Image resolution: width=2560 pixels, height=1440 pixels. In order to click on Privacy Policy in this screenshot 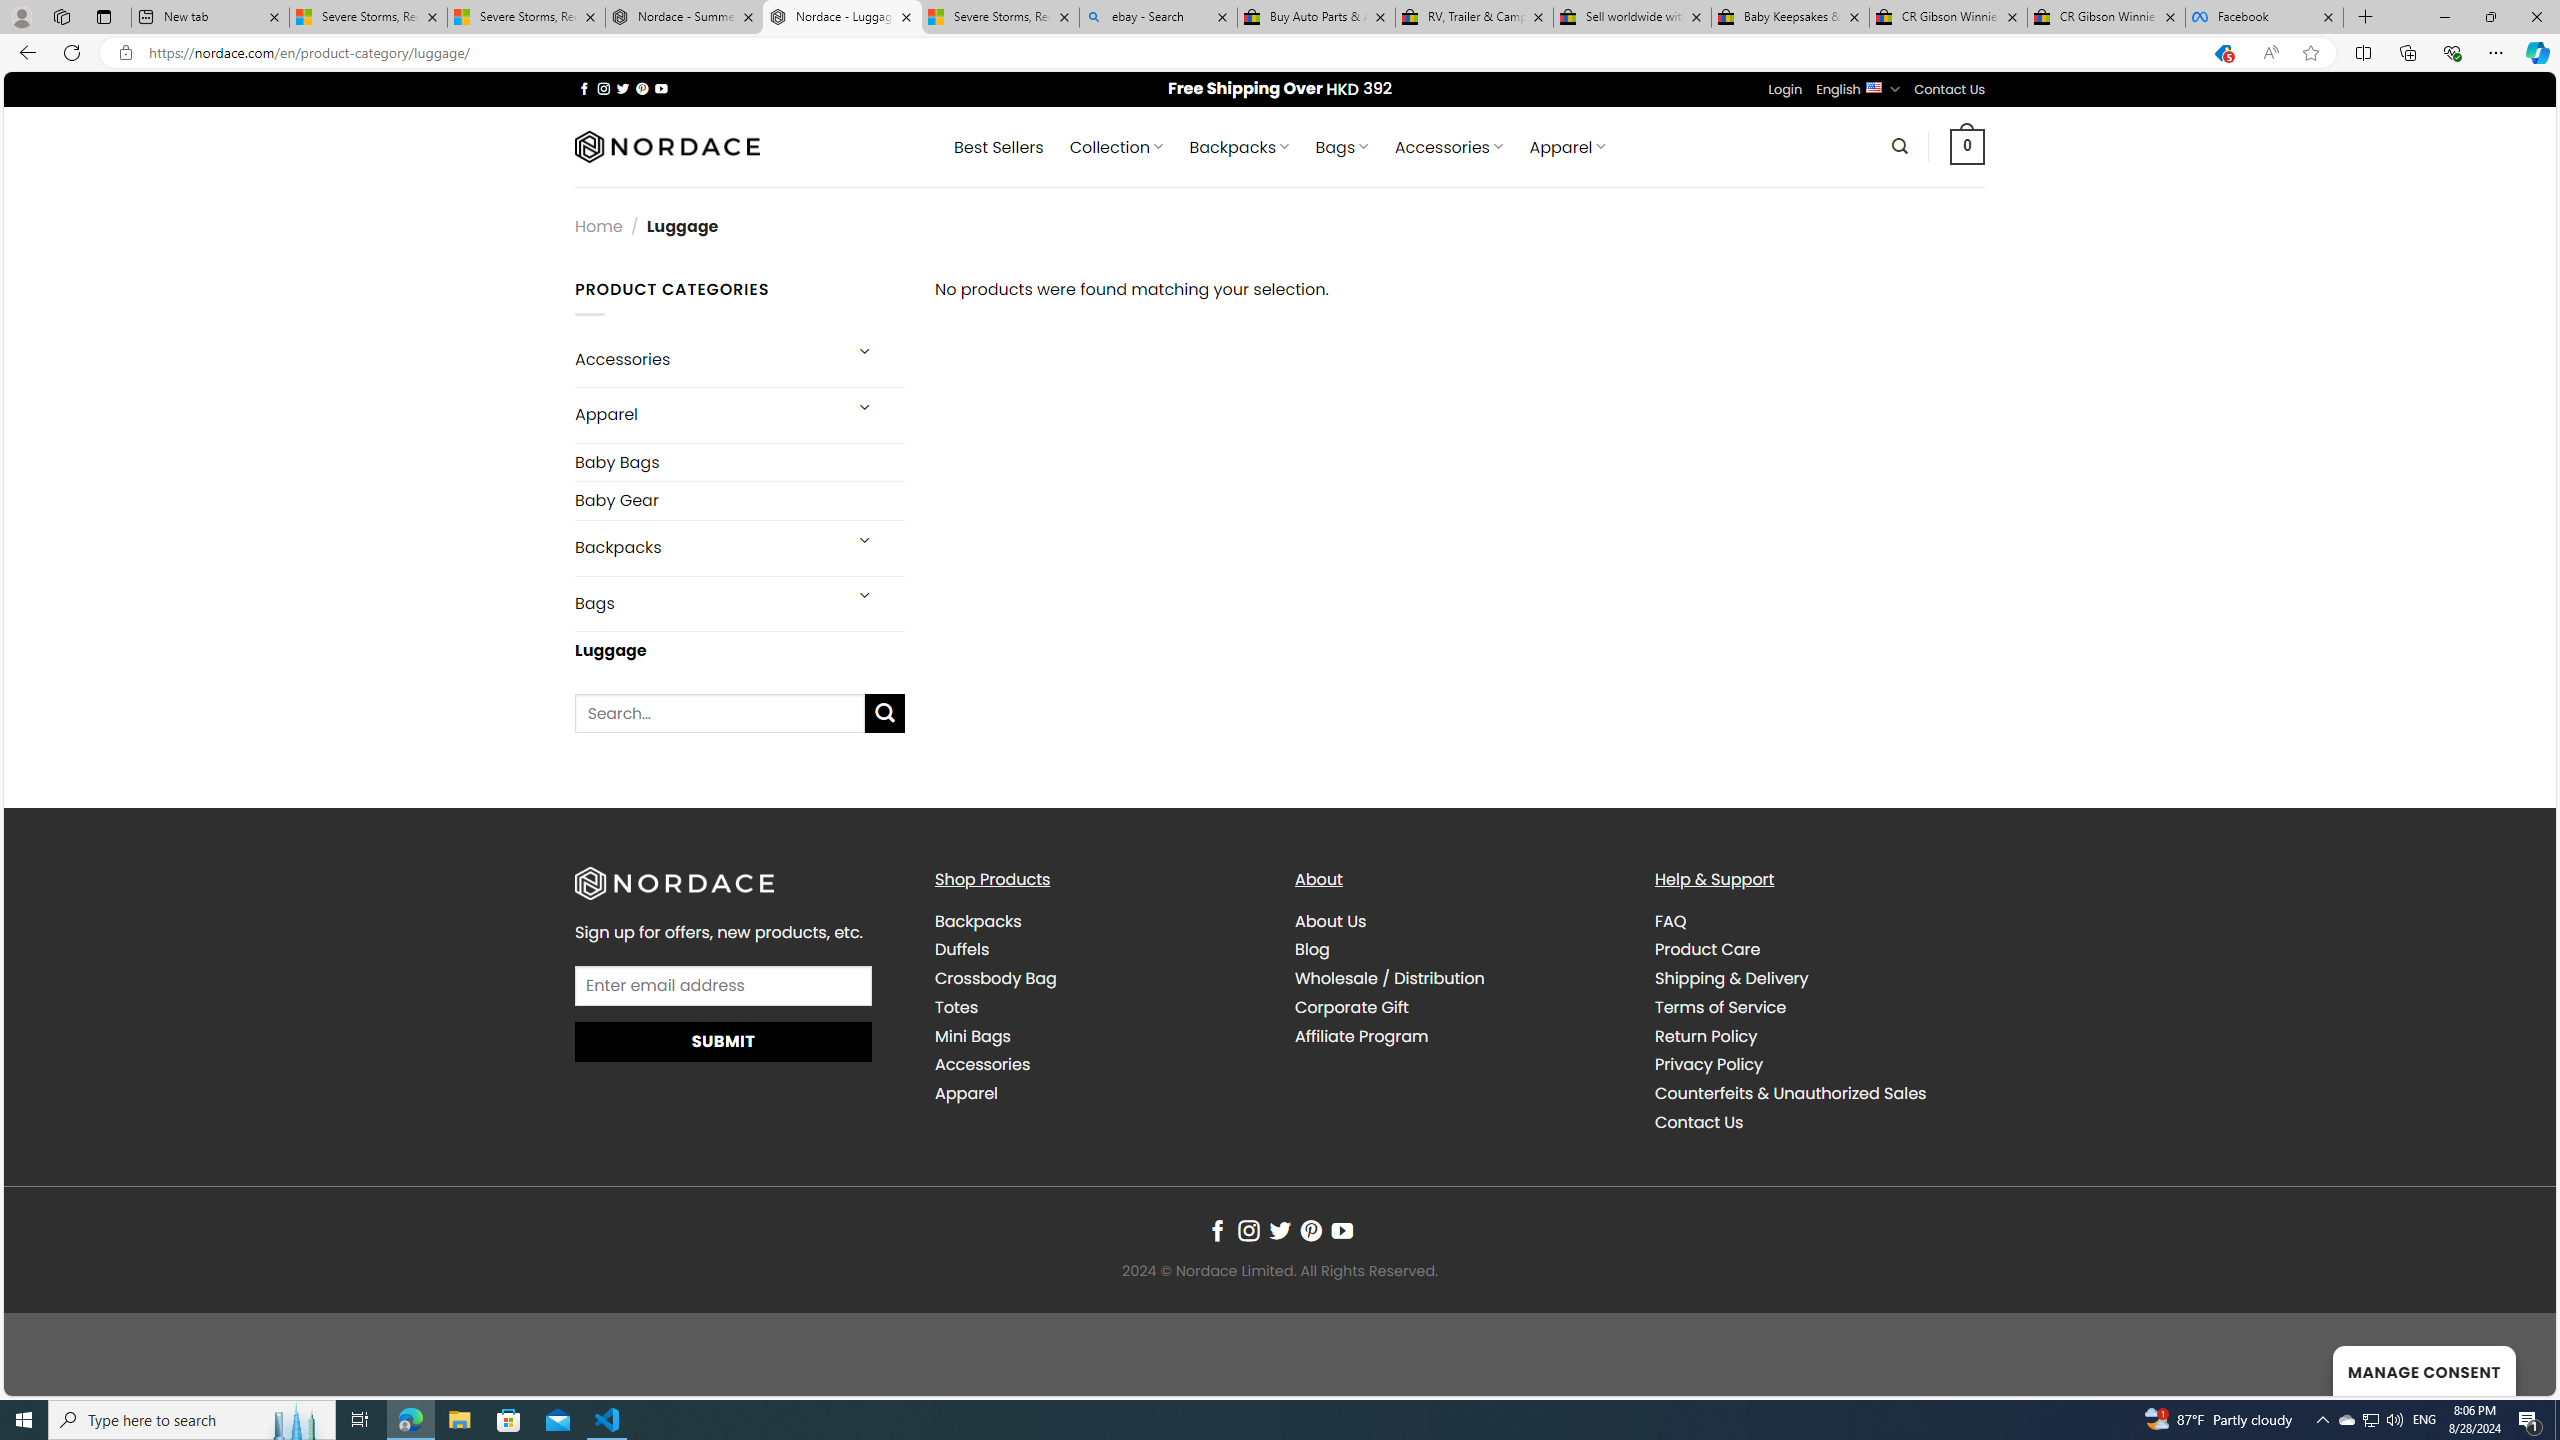, I will do `click(1818, 1065)`.